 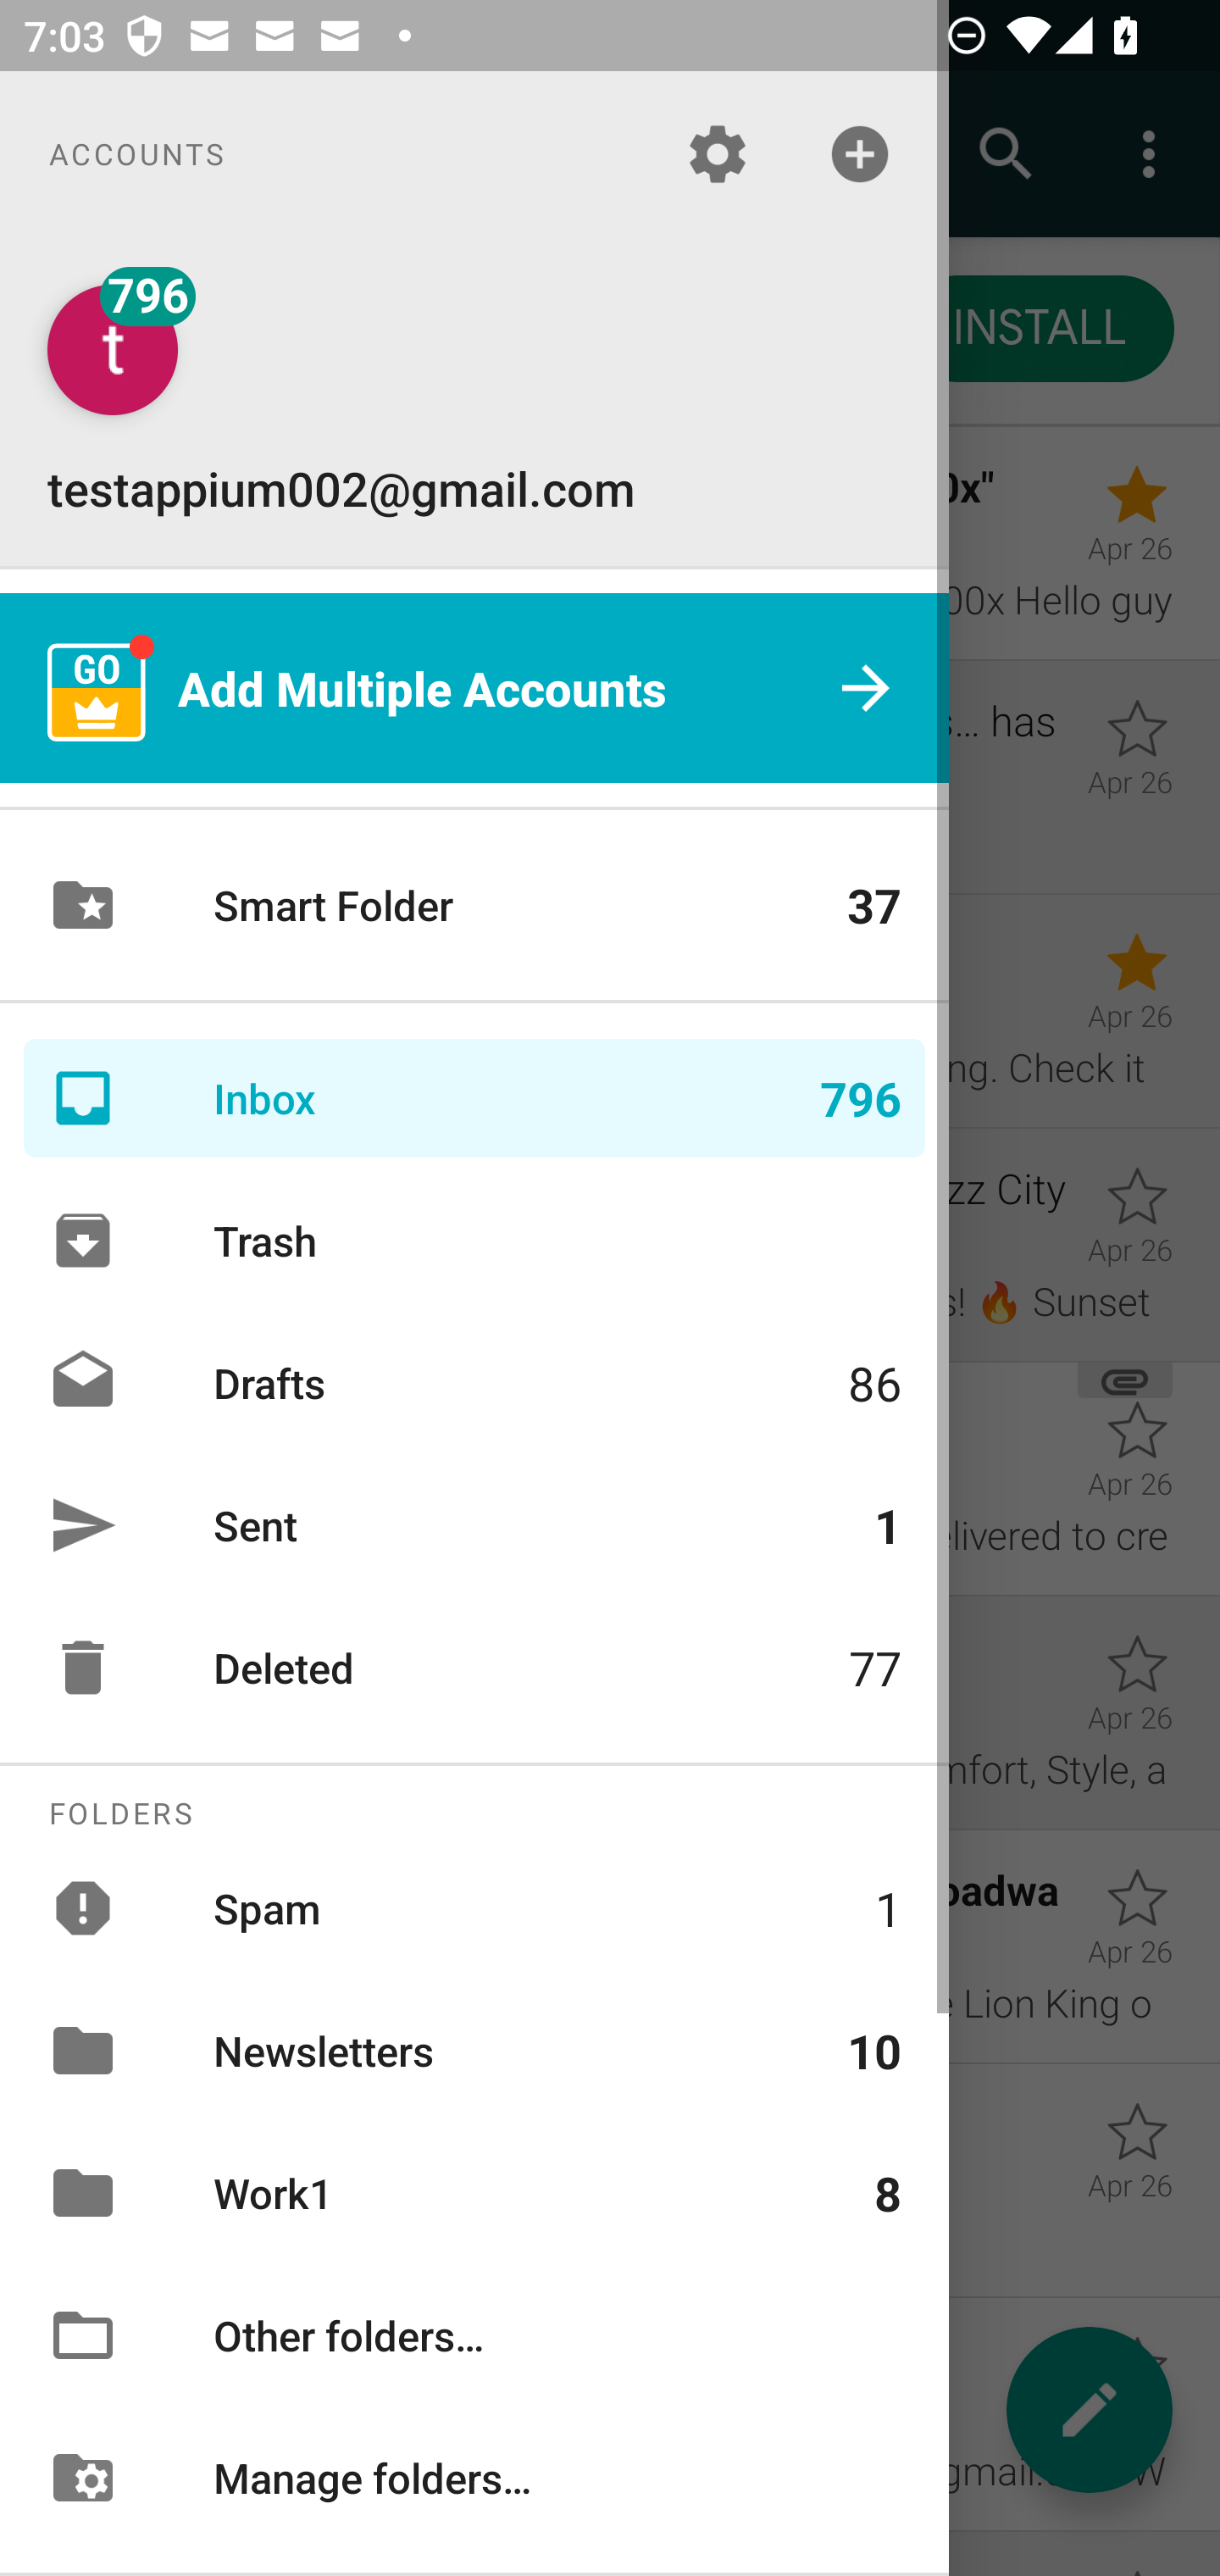 What do you see at coordinates (474, 402) in the screenshot?
I see `testappium002@gmail.com` at bounding box center [474, 402].